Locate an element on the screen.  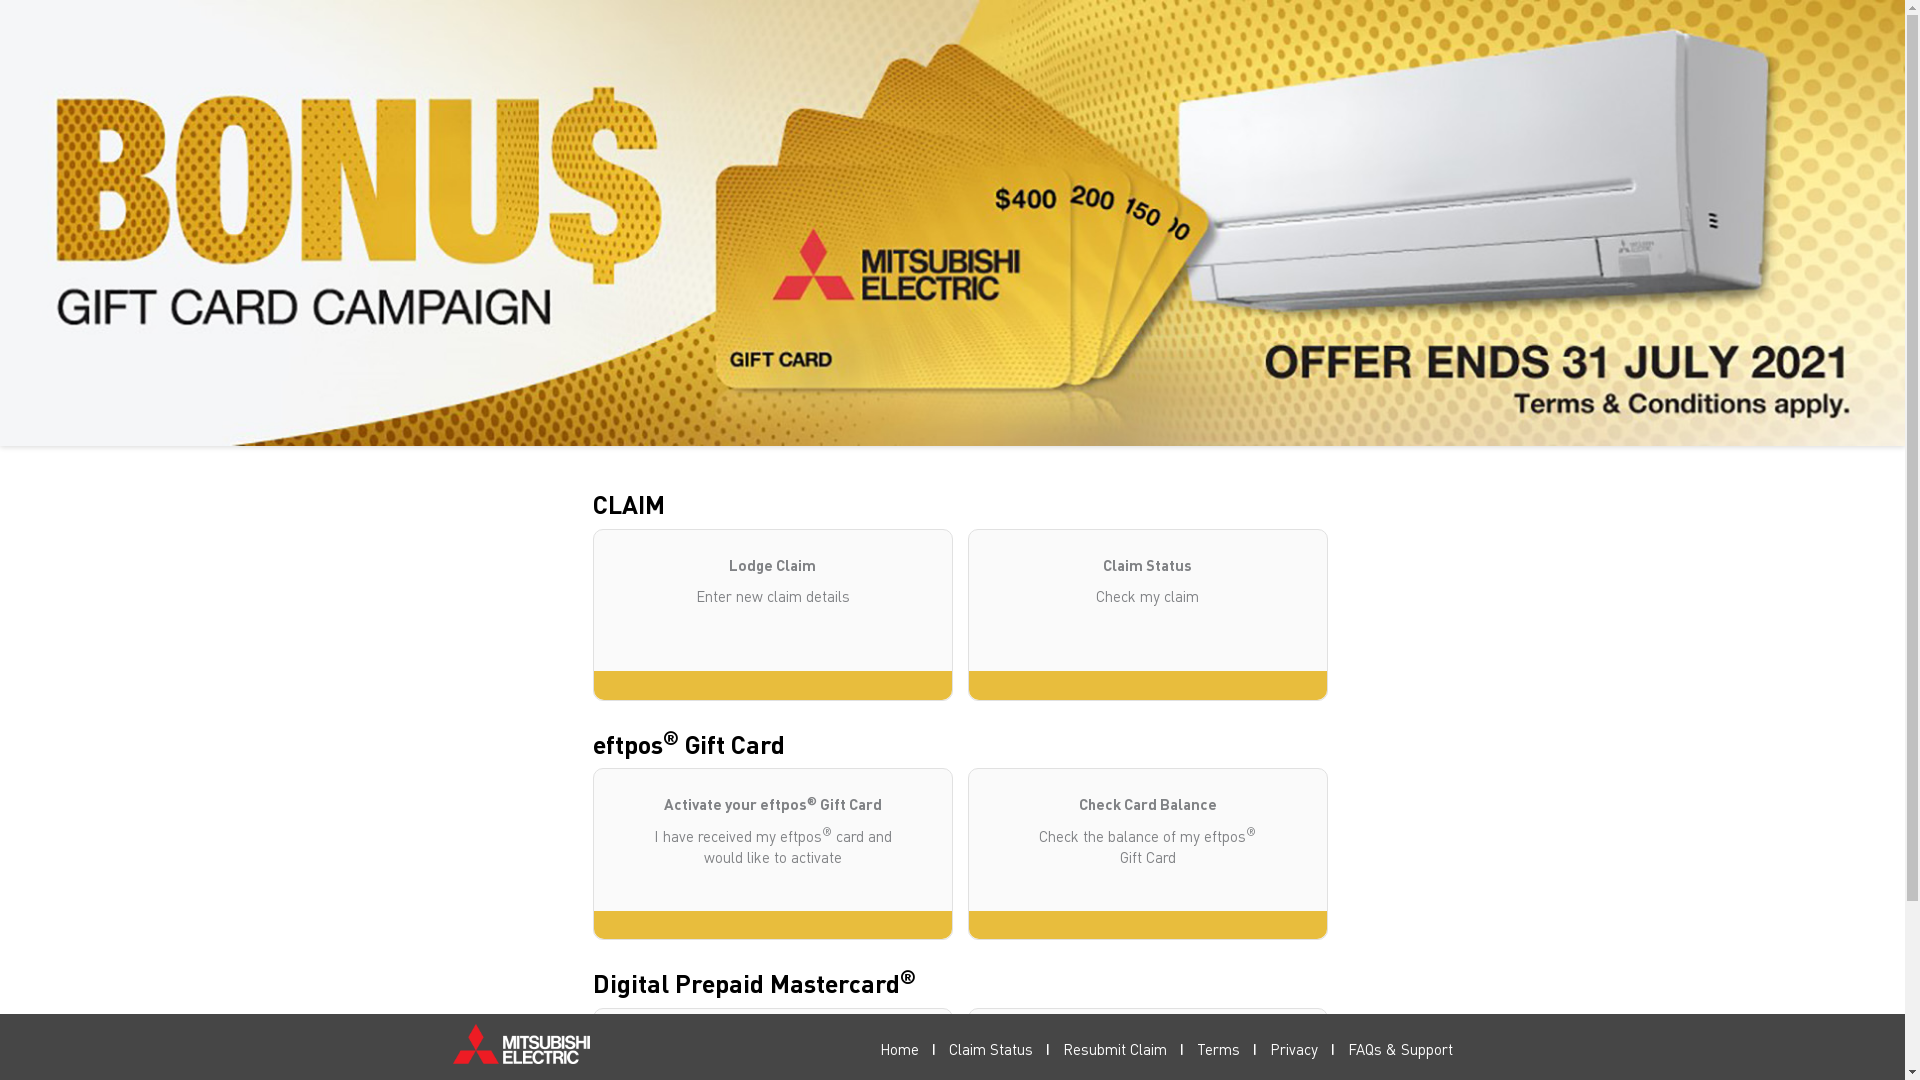
Resubmit Claim is located at coordinates (1114, 1049).